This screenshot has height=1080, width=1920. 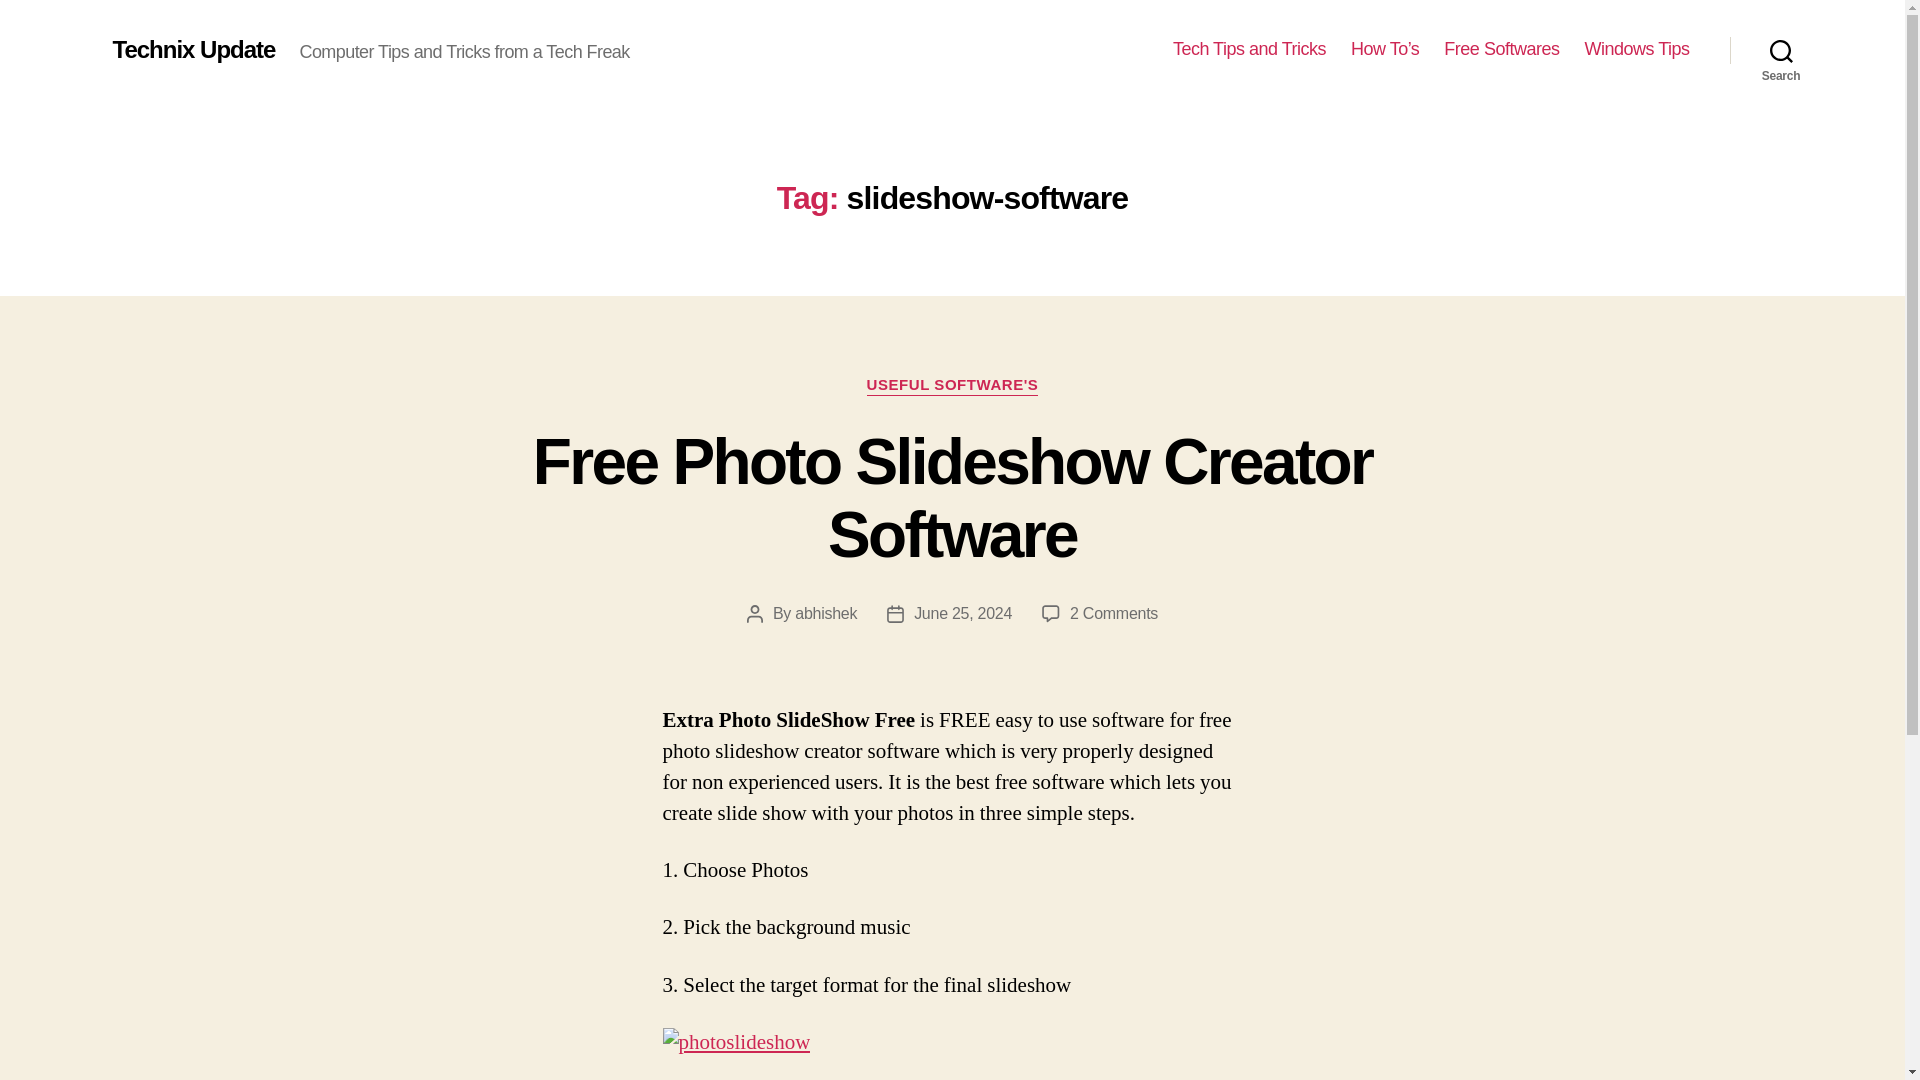 What do you see at coordinates (825, 613) in the screenshot?
I see `Search` at bounding box center [825, 613].